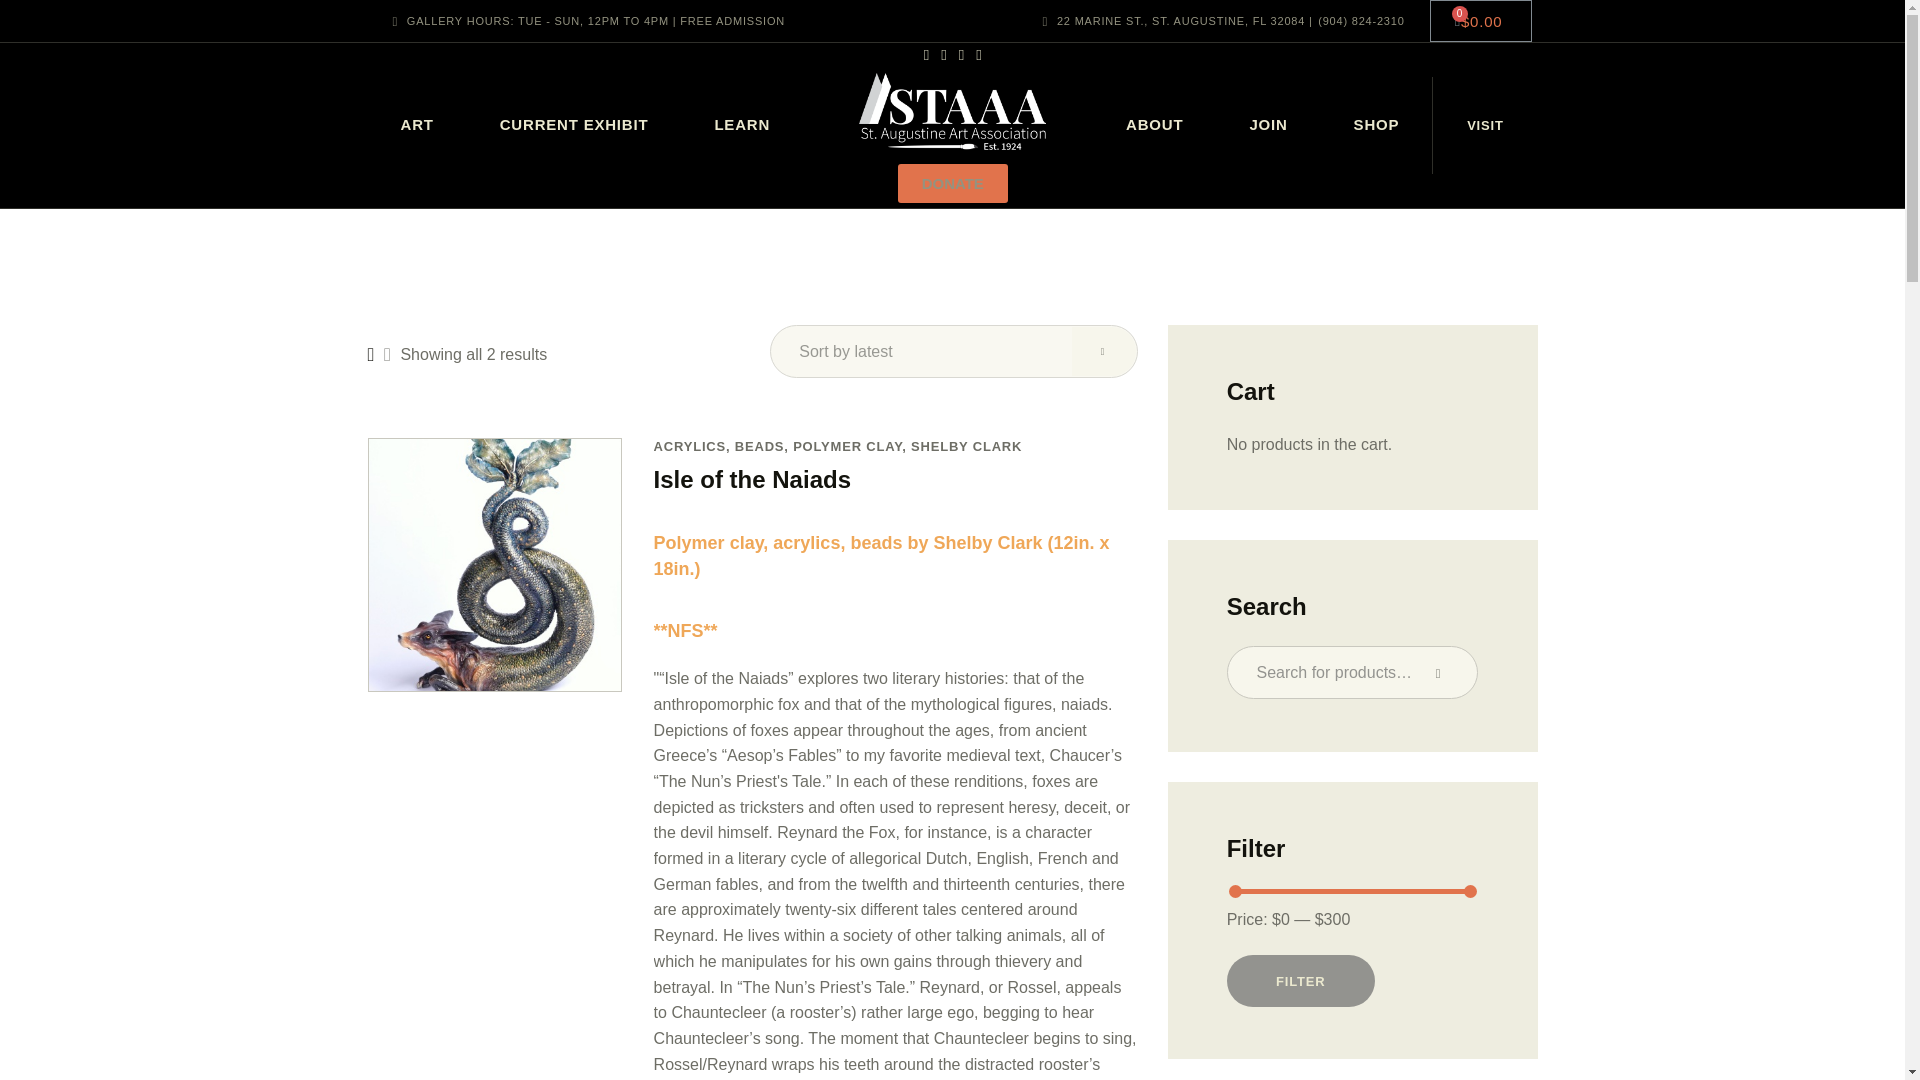 The width and height of the screenshot is (1920, 1080). Describe the element at coordinates (388, 354) in the screenshot. I see `Show products as list` at that location.